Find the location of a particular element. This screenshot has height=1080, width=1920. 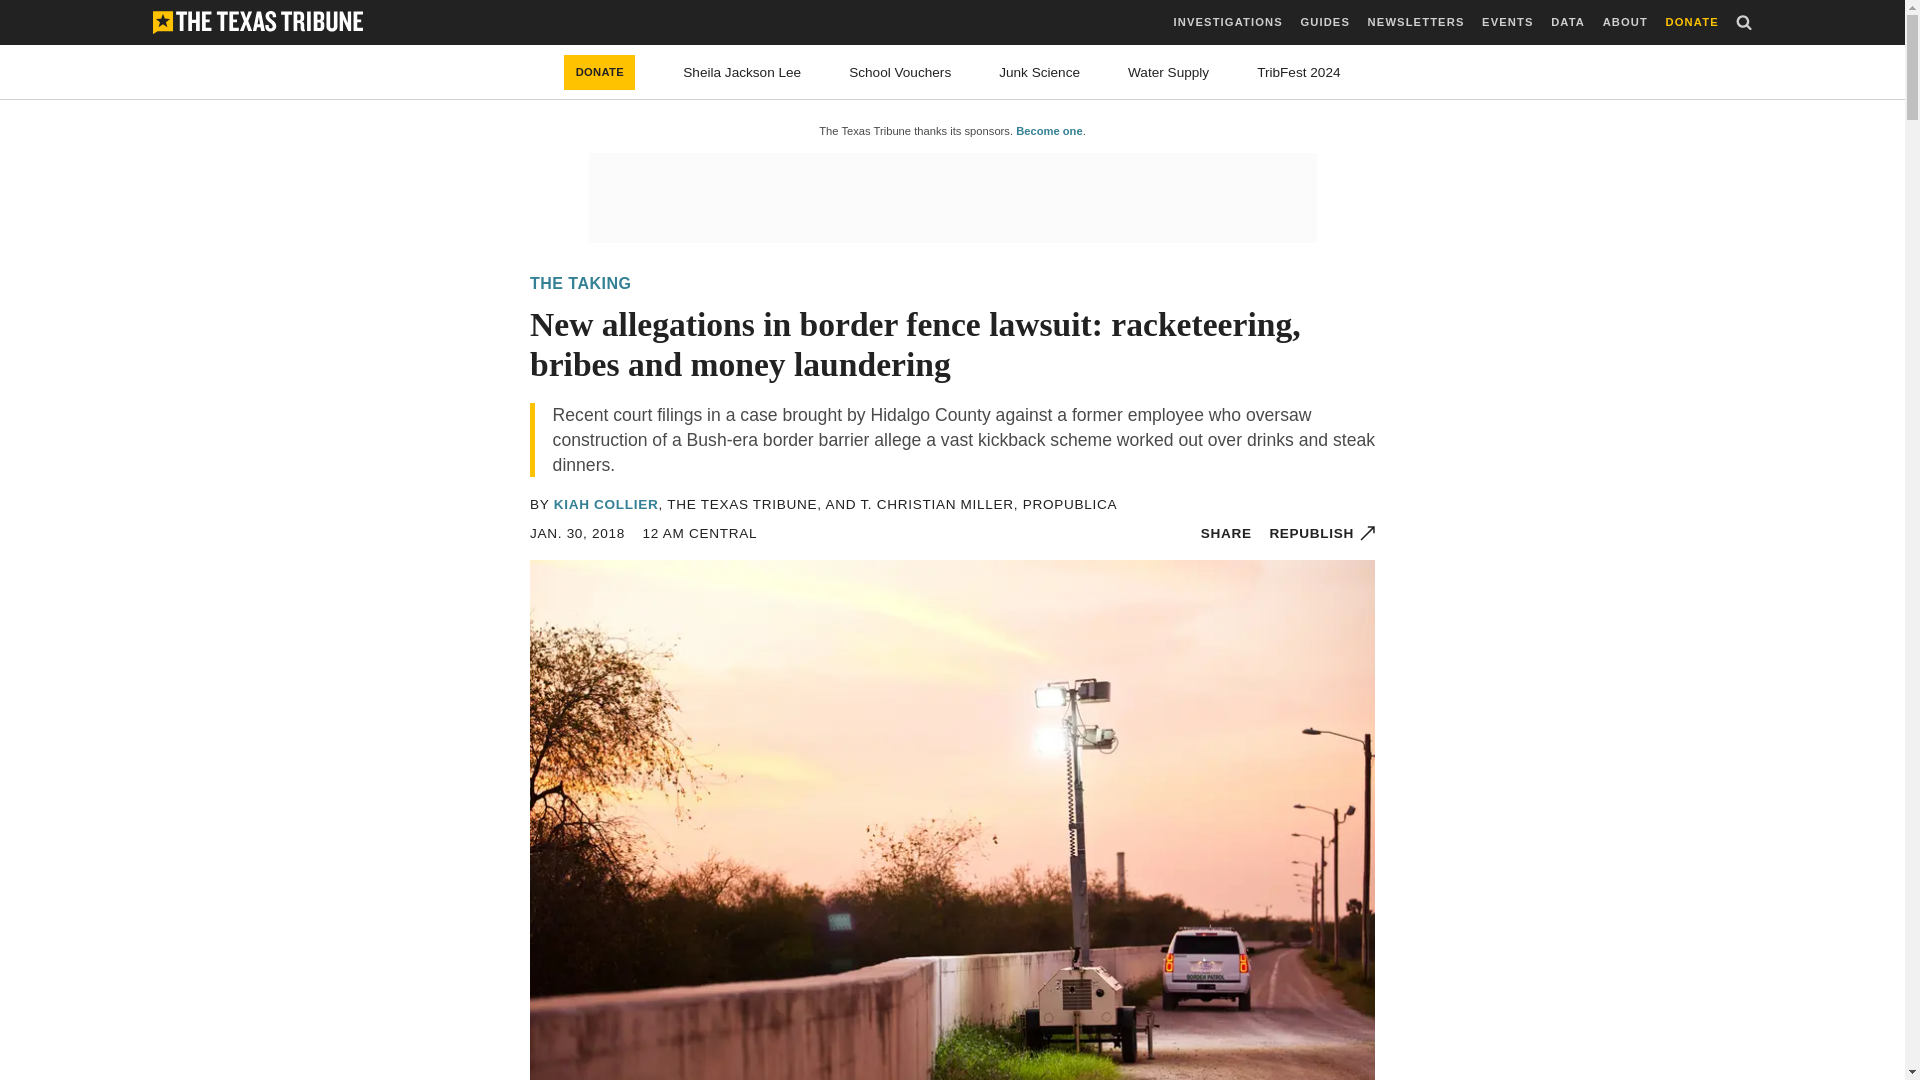

2018-01-30 00:01 CST is located at coordinates (700, 533).